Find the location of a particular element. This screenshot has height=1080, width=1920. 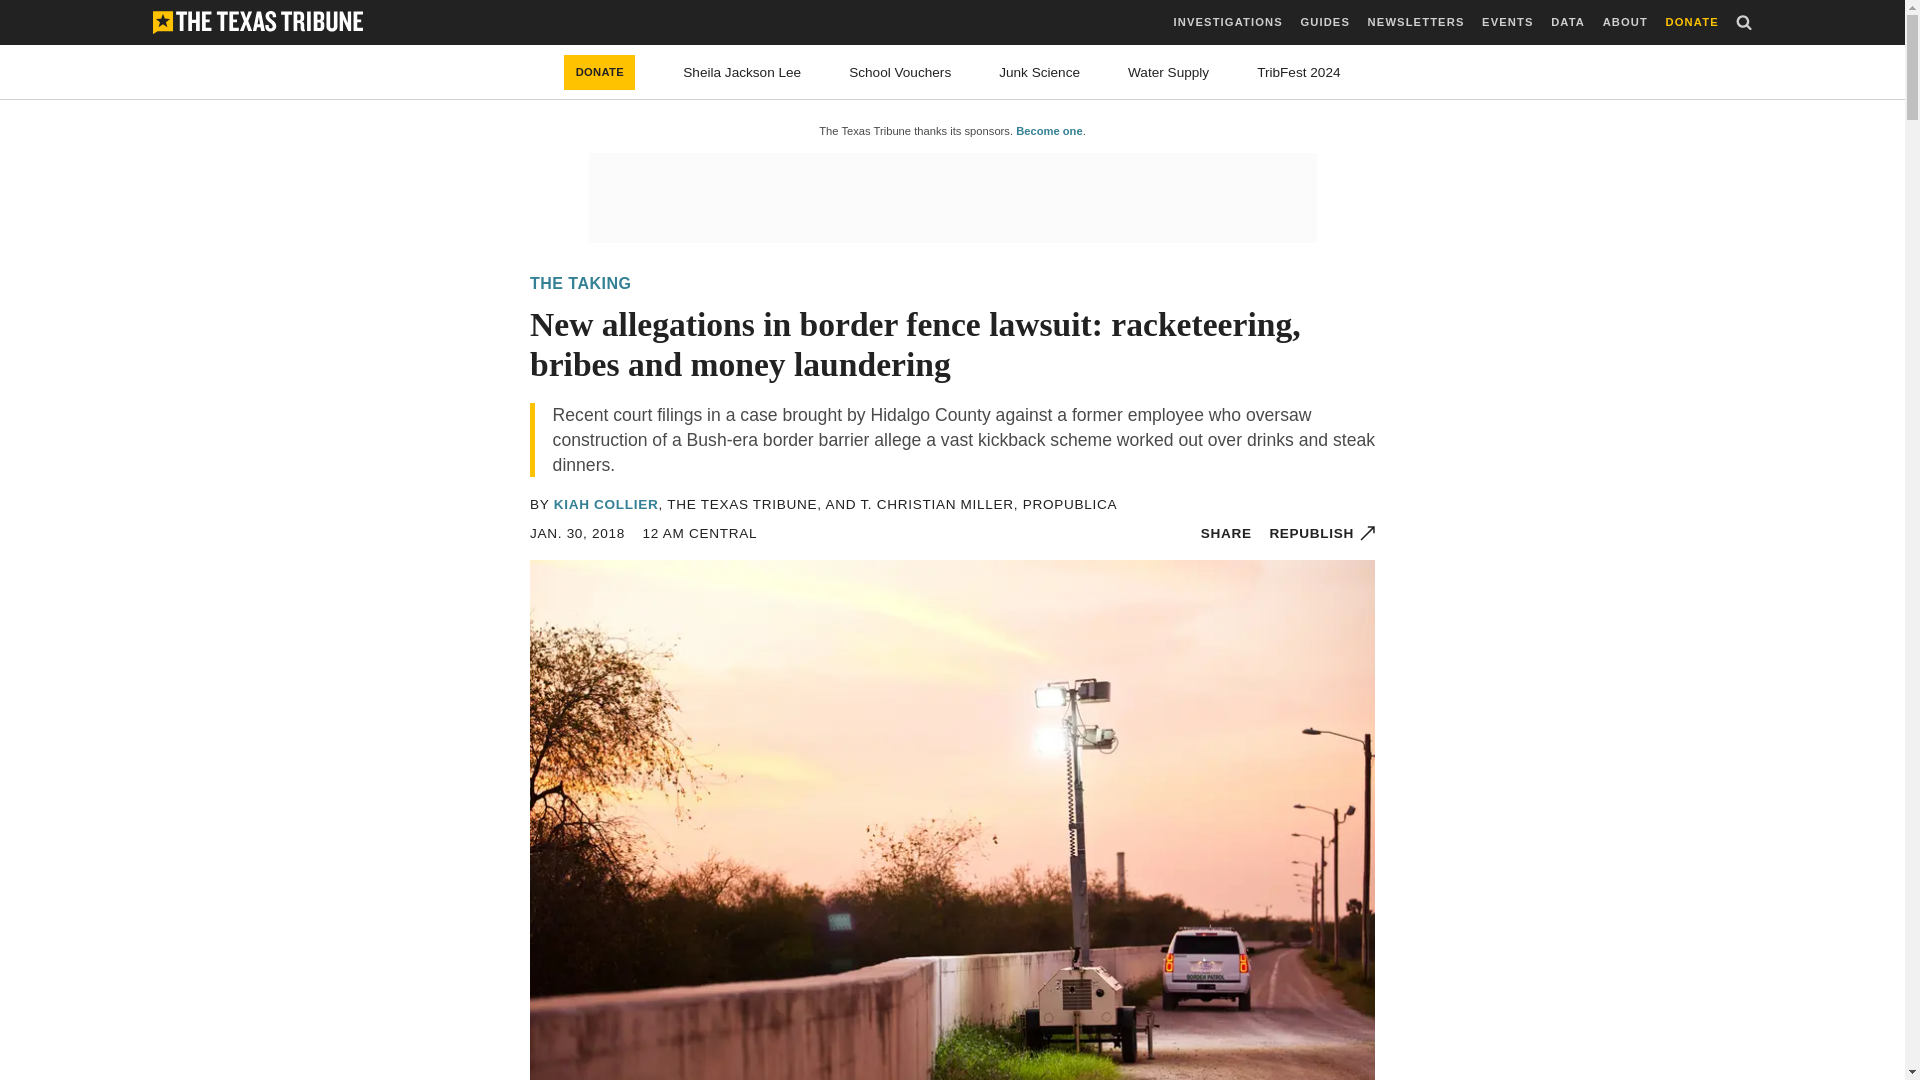

2018-01-30 00:01 CST is located at coordinates (700, 533).